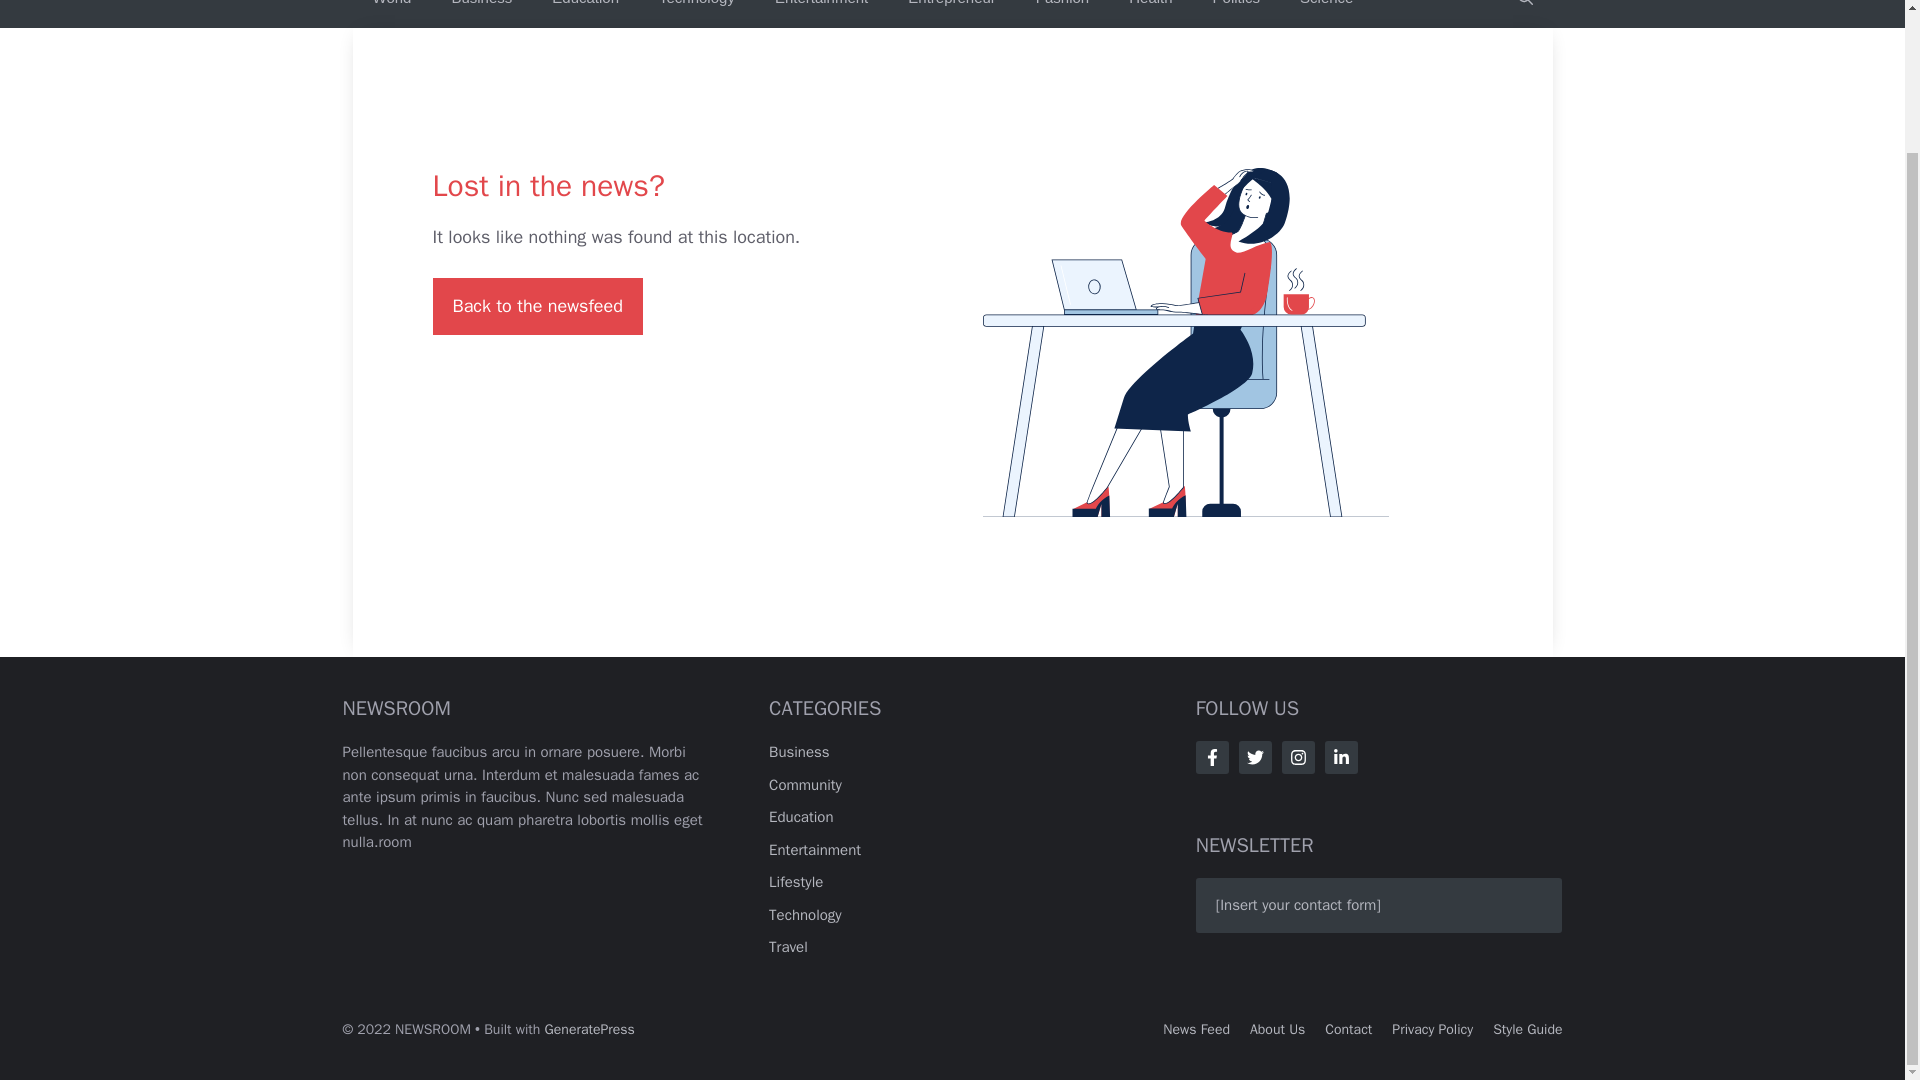 Image resolution: width=1920 pixels, height=1080 pixels. Describe the element at coordinates (951, 14) in the screenshot. I see `Entrepreneur` at that location.